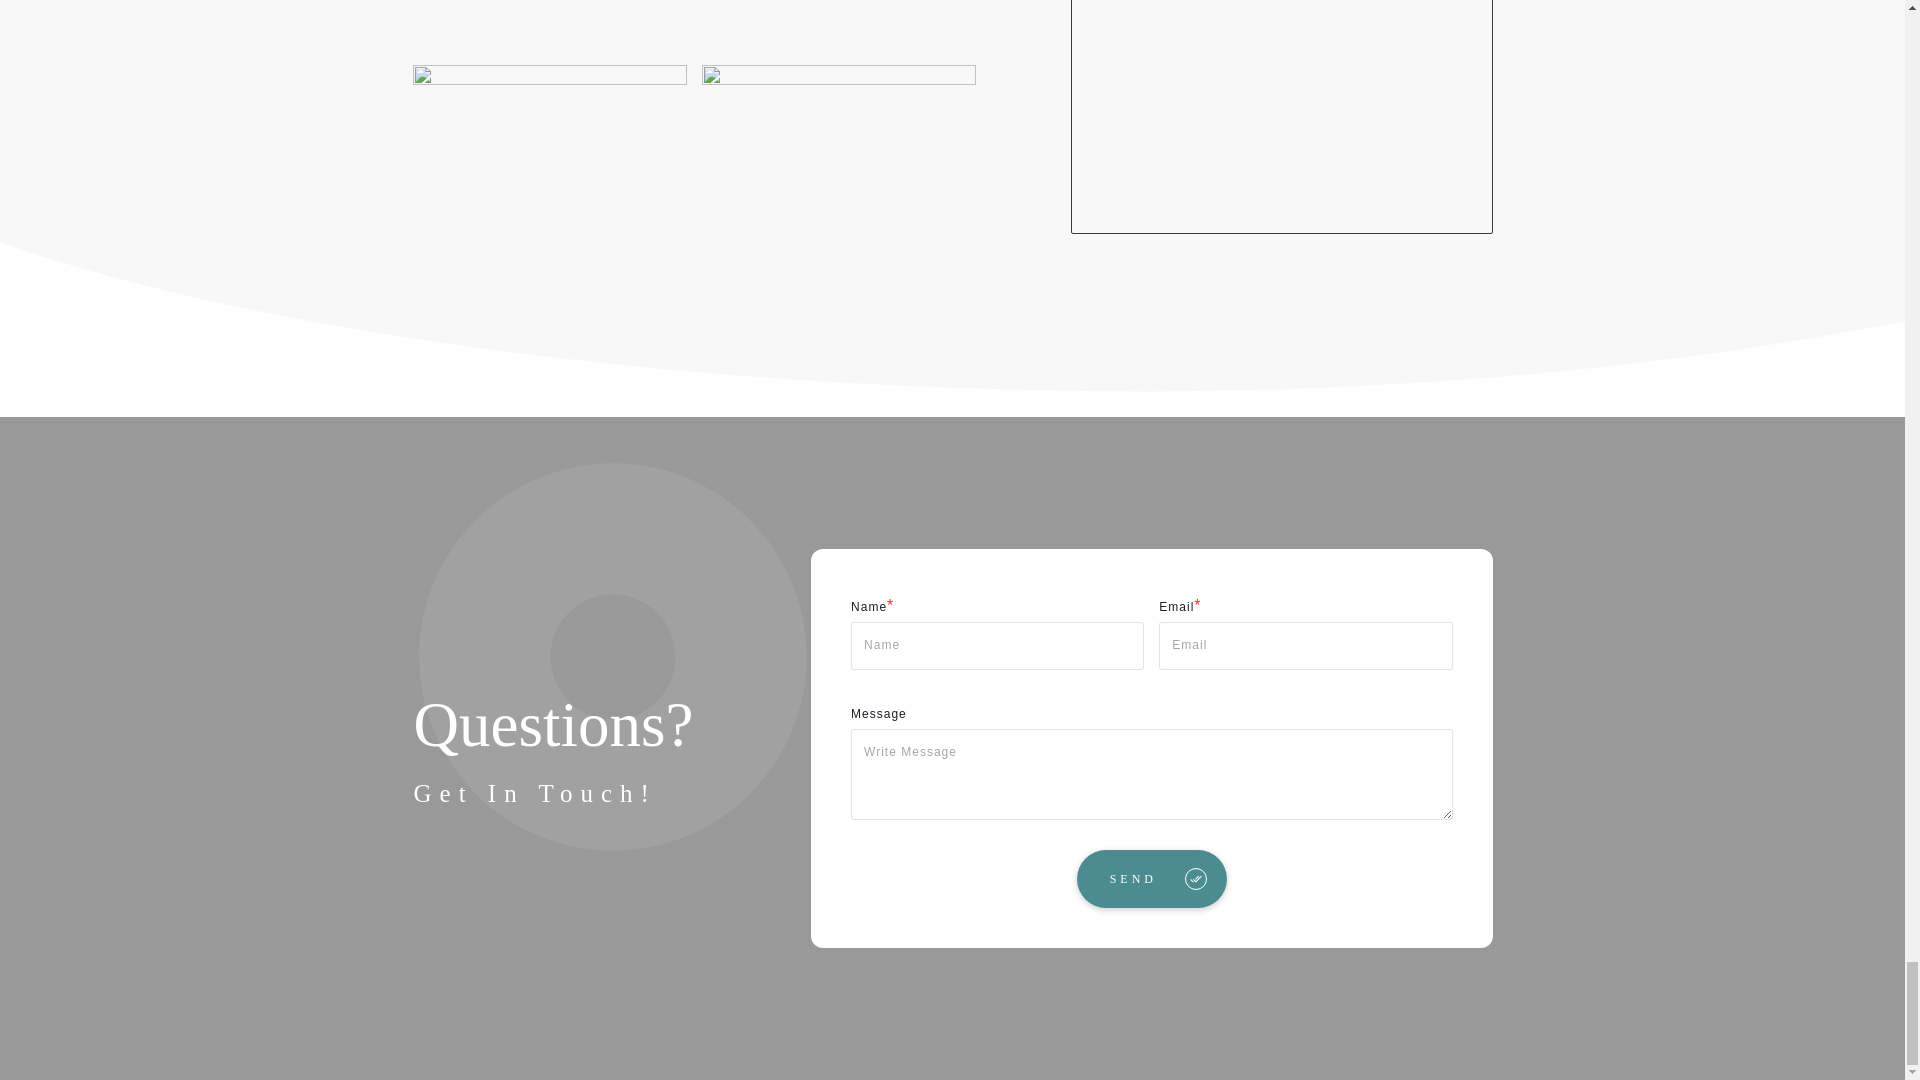 The image size is (1920, 1080). I want to click on Android-Play-300x91, so click(548, 106).